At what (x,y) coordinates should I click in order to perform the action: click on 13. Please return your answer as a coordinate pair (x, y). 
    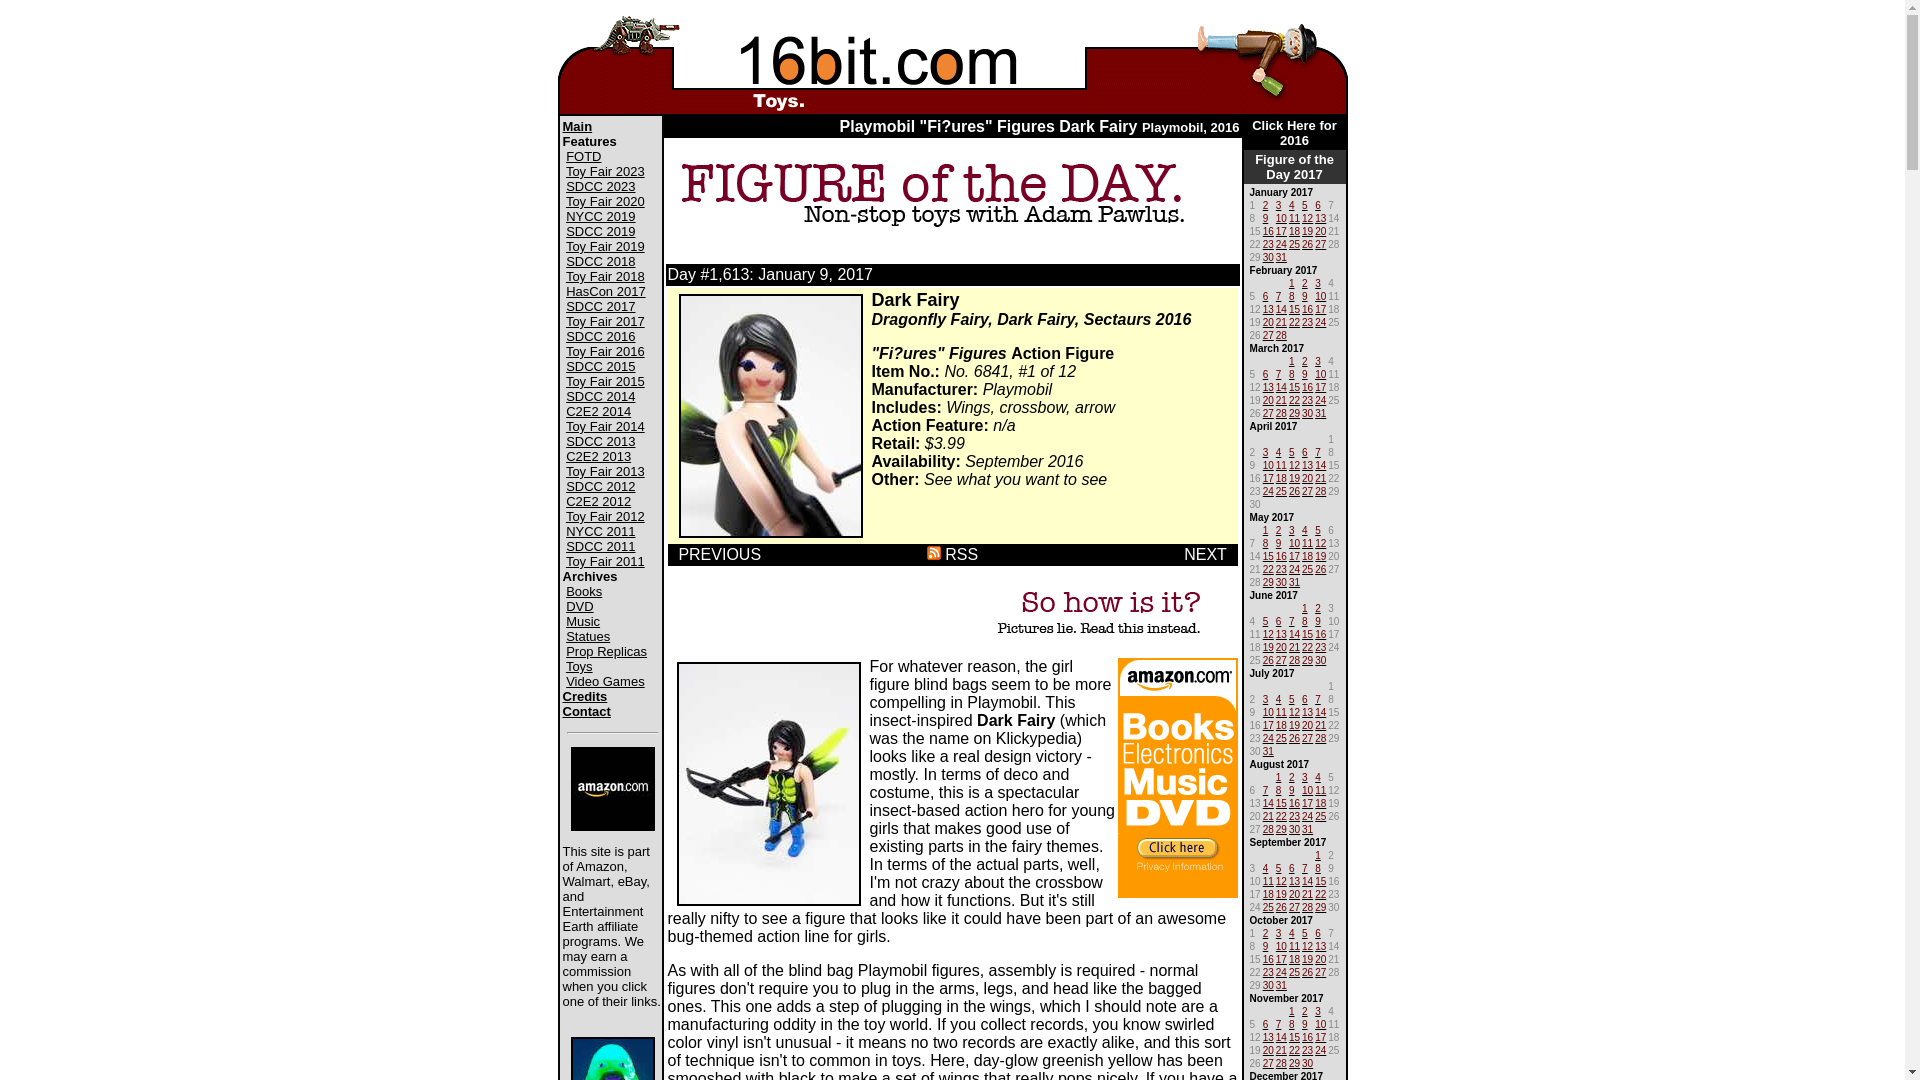
    Looking at the image, I should click on (1308, 710).